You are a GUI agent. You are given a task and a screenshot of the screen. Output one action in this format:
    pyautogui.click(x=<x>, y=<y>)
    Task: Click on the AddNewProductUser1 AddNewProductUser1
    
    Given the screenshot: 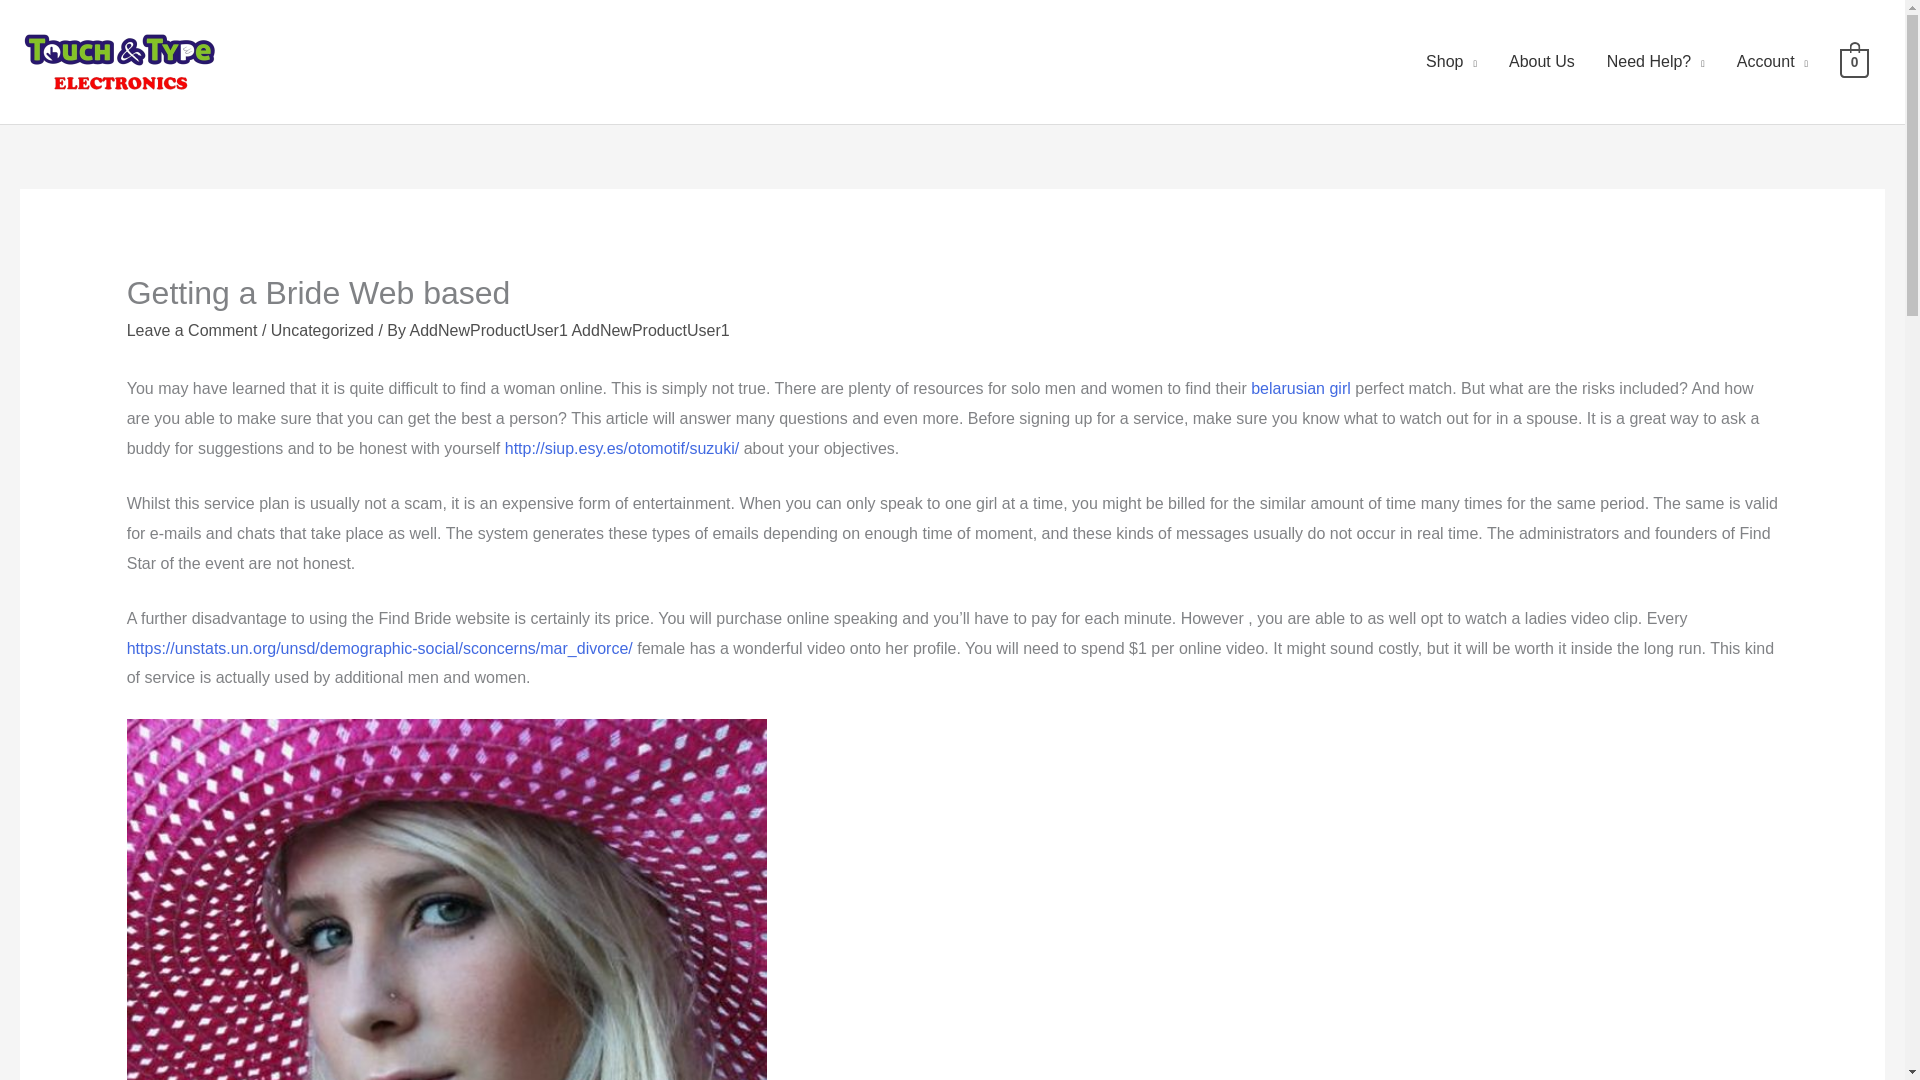 What is the action you would take?
    pyautogui.click(x=570, y=330)
    